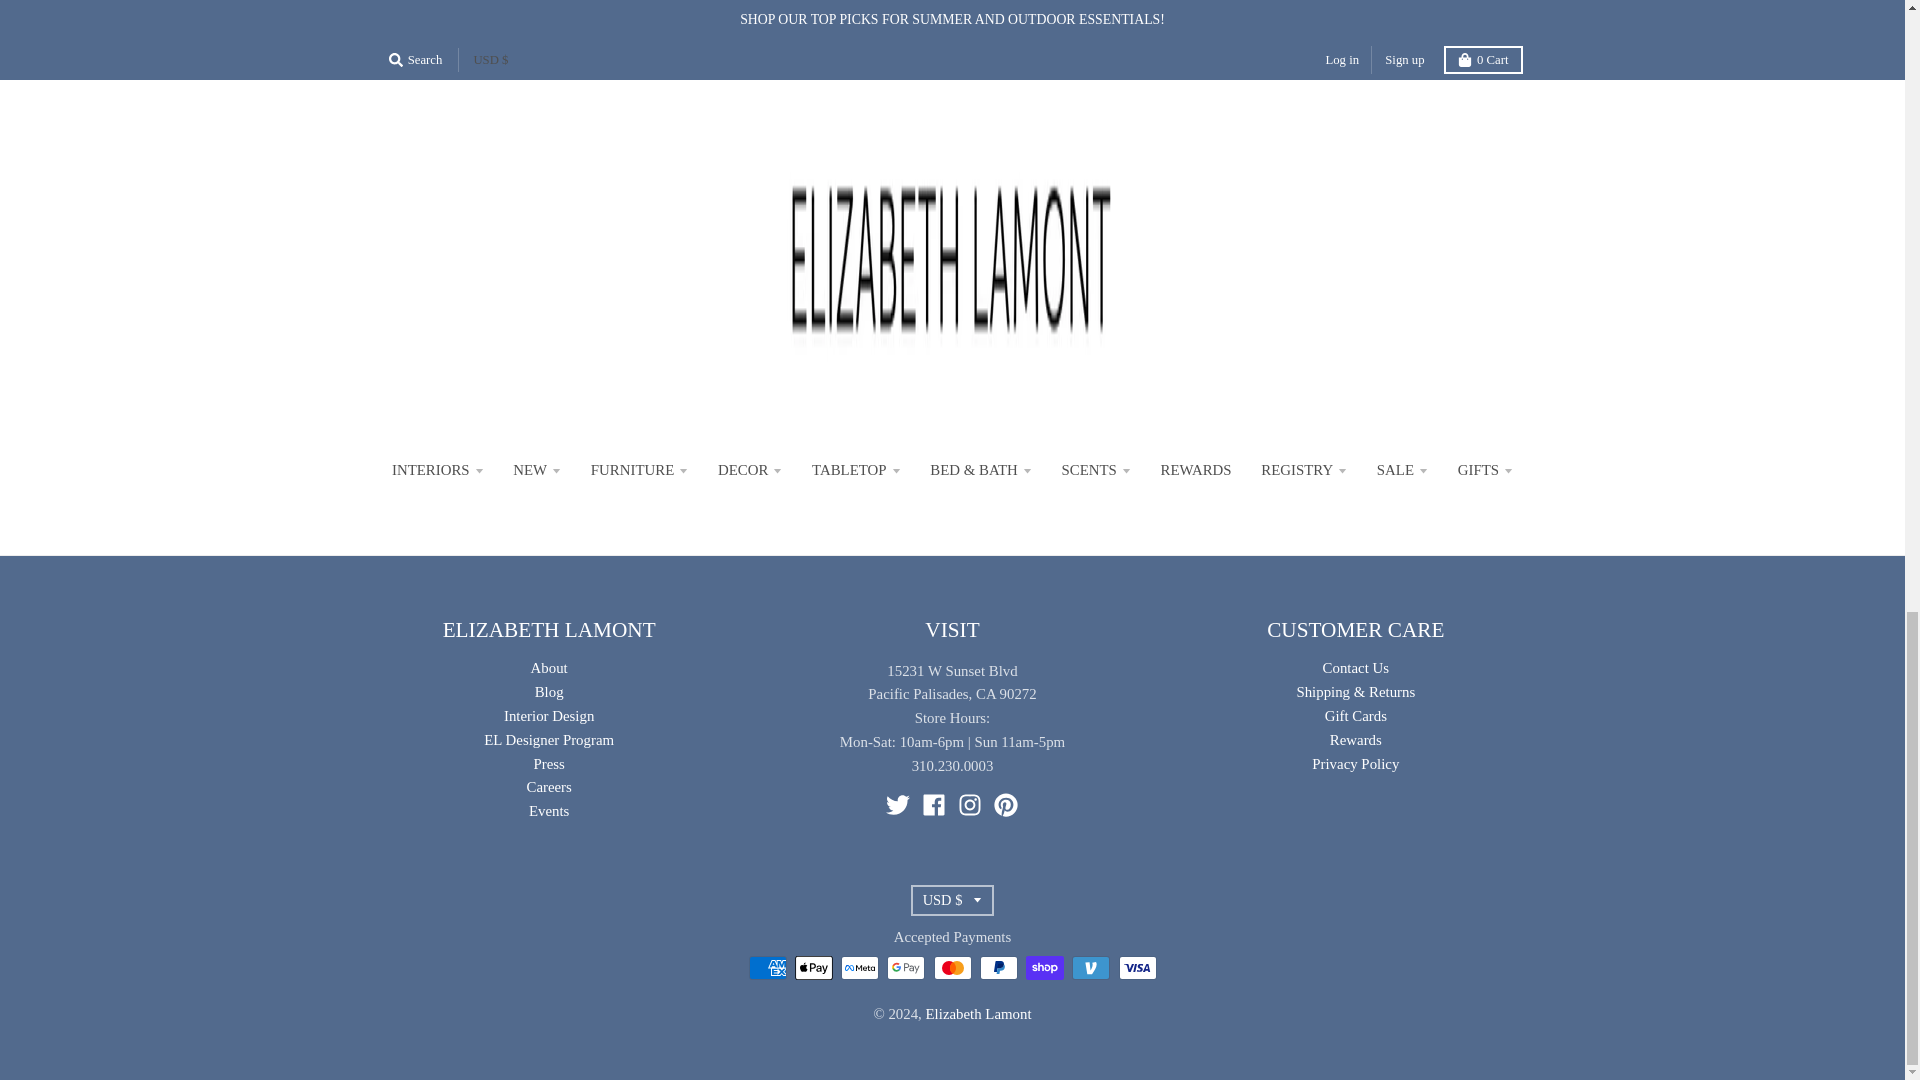 The height and width of the screenshot is (1080, 1920). What do you see at coordinates (934, 804) in the screenshot?
I see `Facebook - Elizabeth Lamont` at bounding box center [934, 804].